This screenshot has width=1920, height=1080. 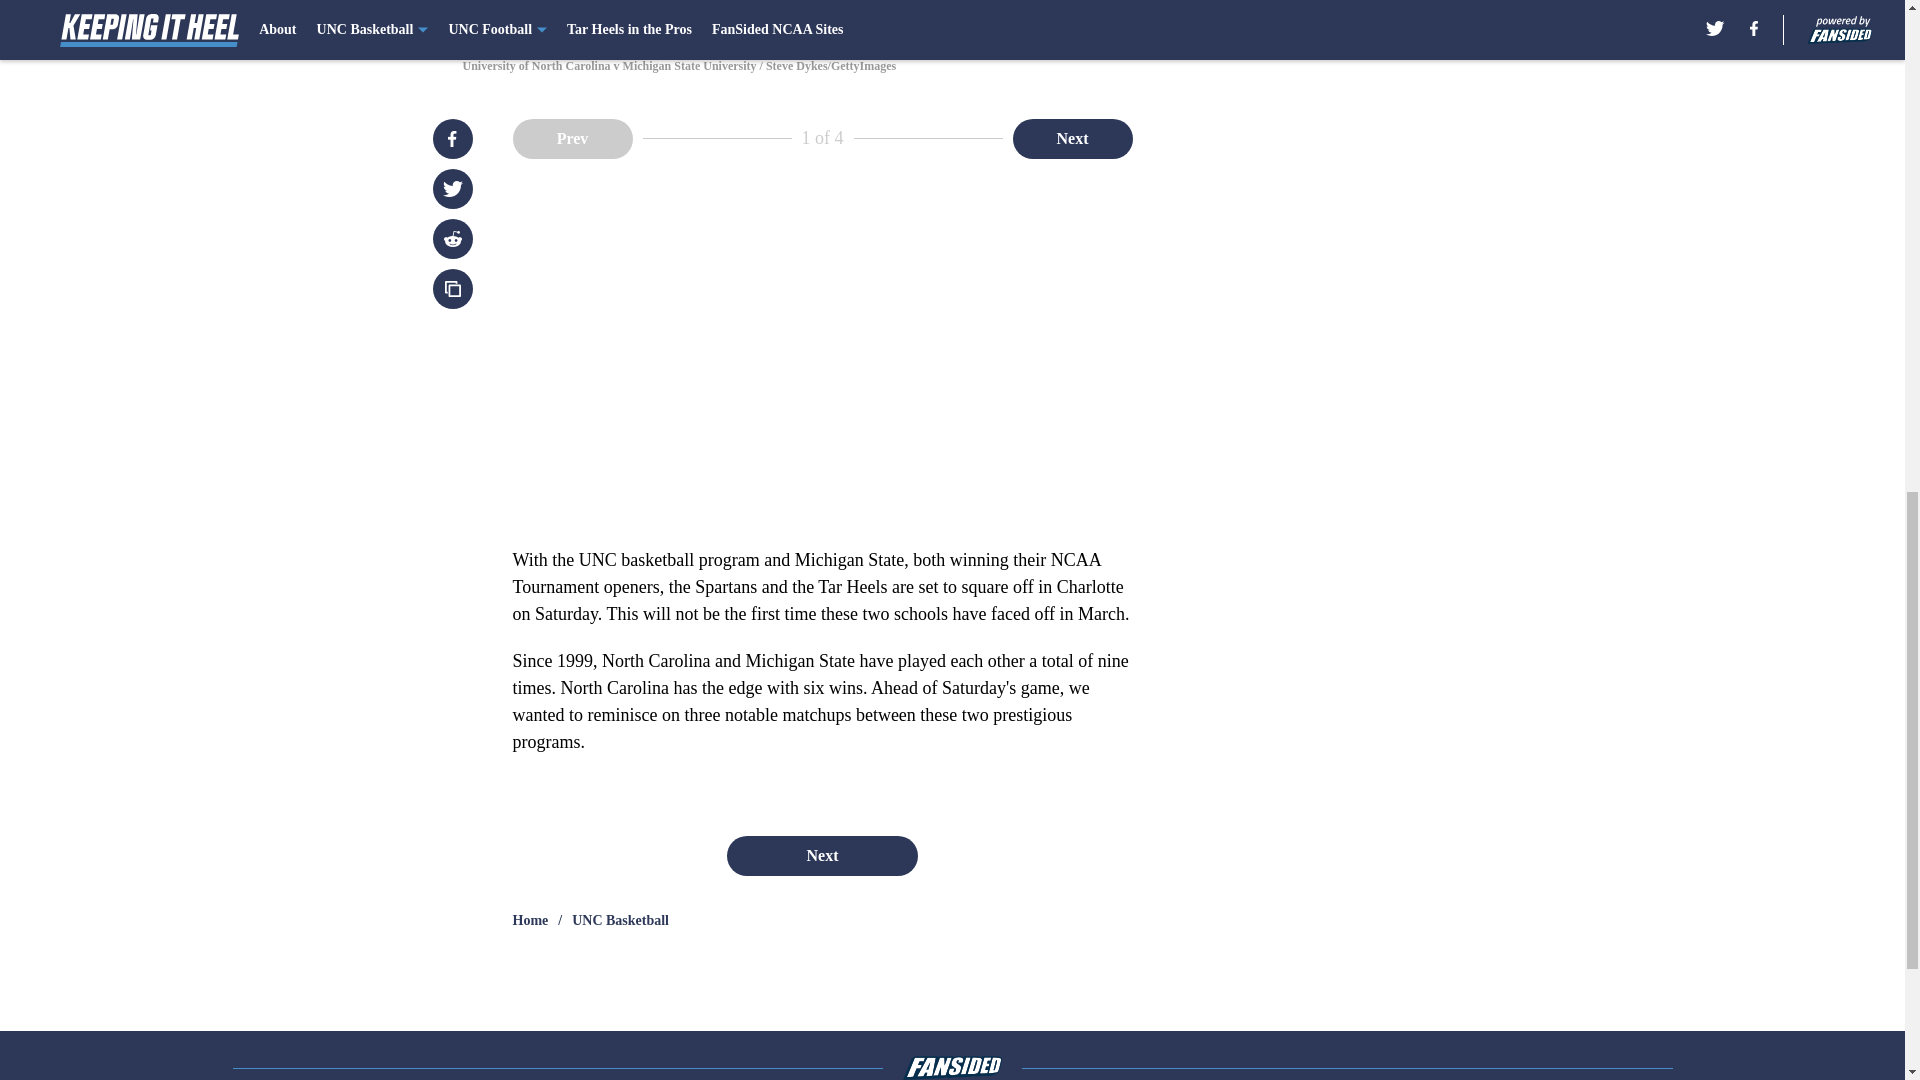 I want to click on Next, so click(x=821, y=855).